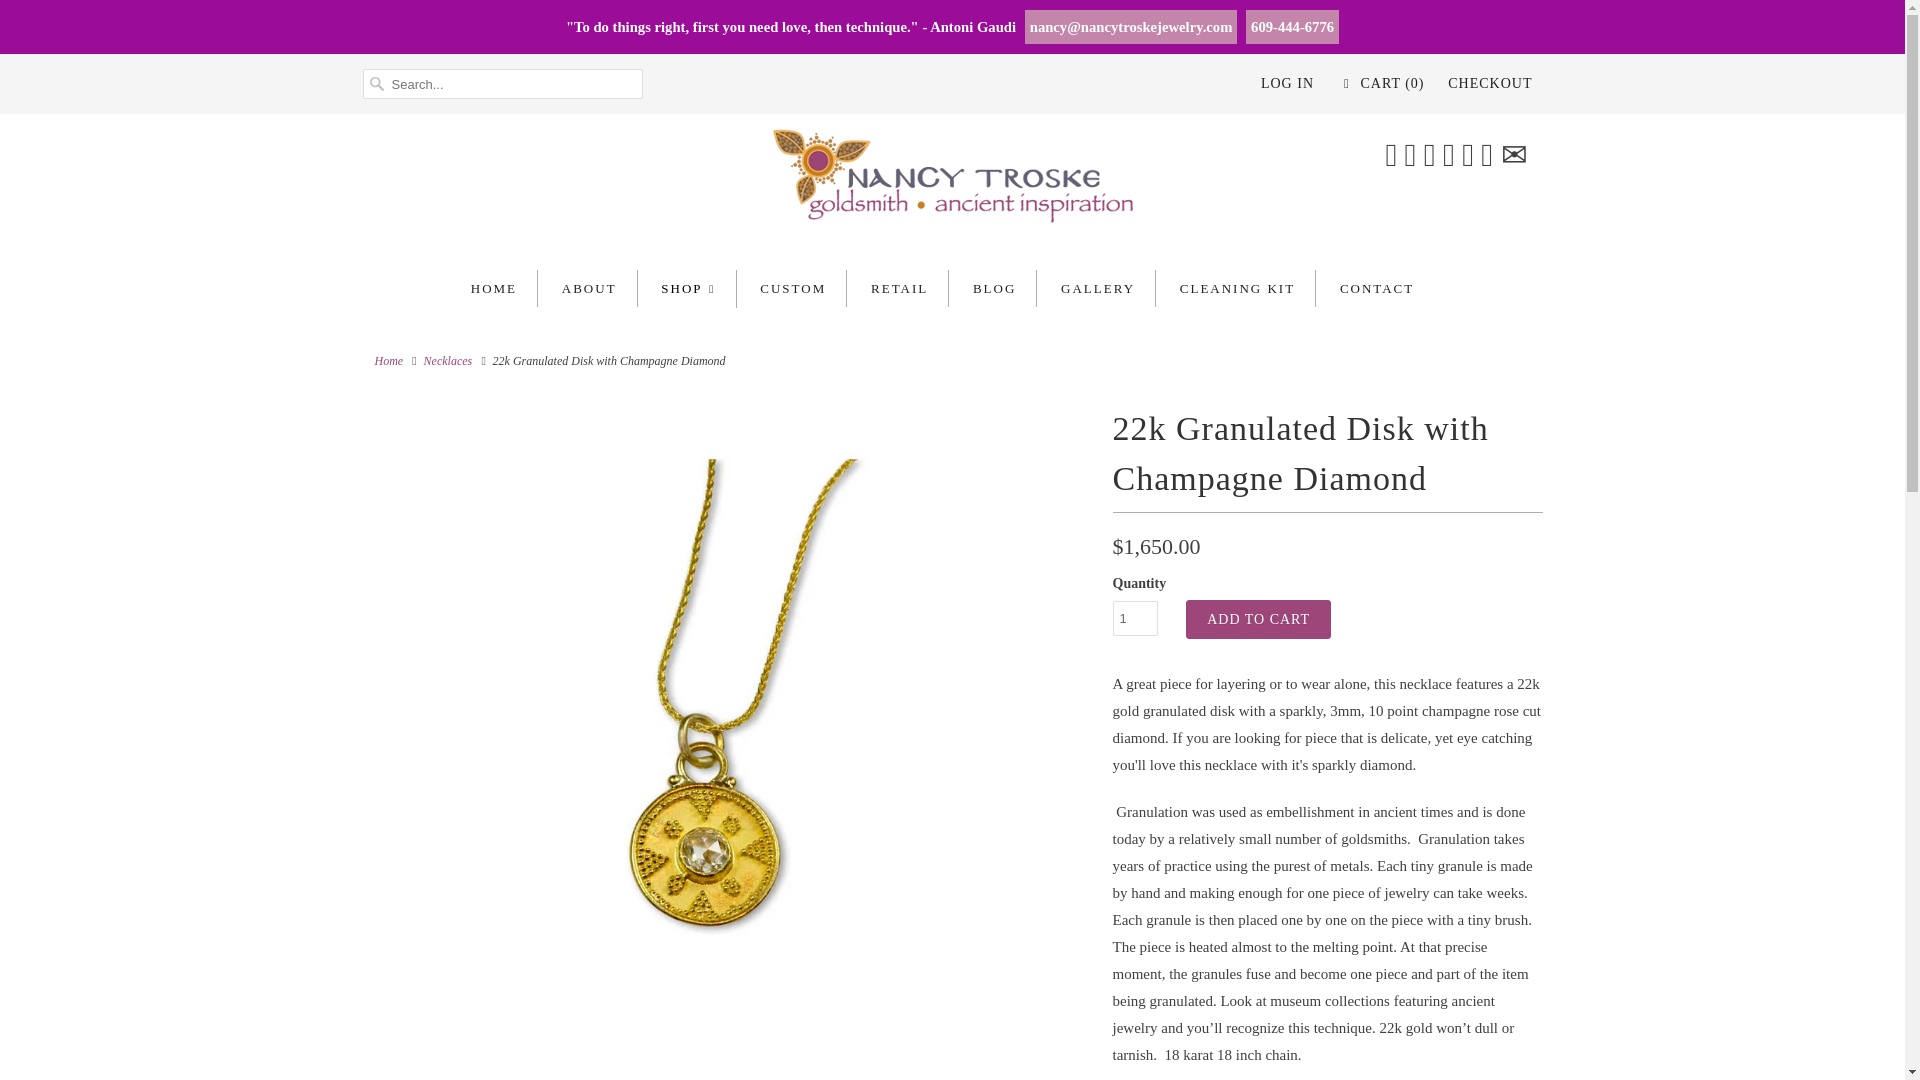 This screenshot has width=1920, height=1080. Describe the element at coordinates (448, 361) in the screenshot. I see `Necklaces` at that location.